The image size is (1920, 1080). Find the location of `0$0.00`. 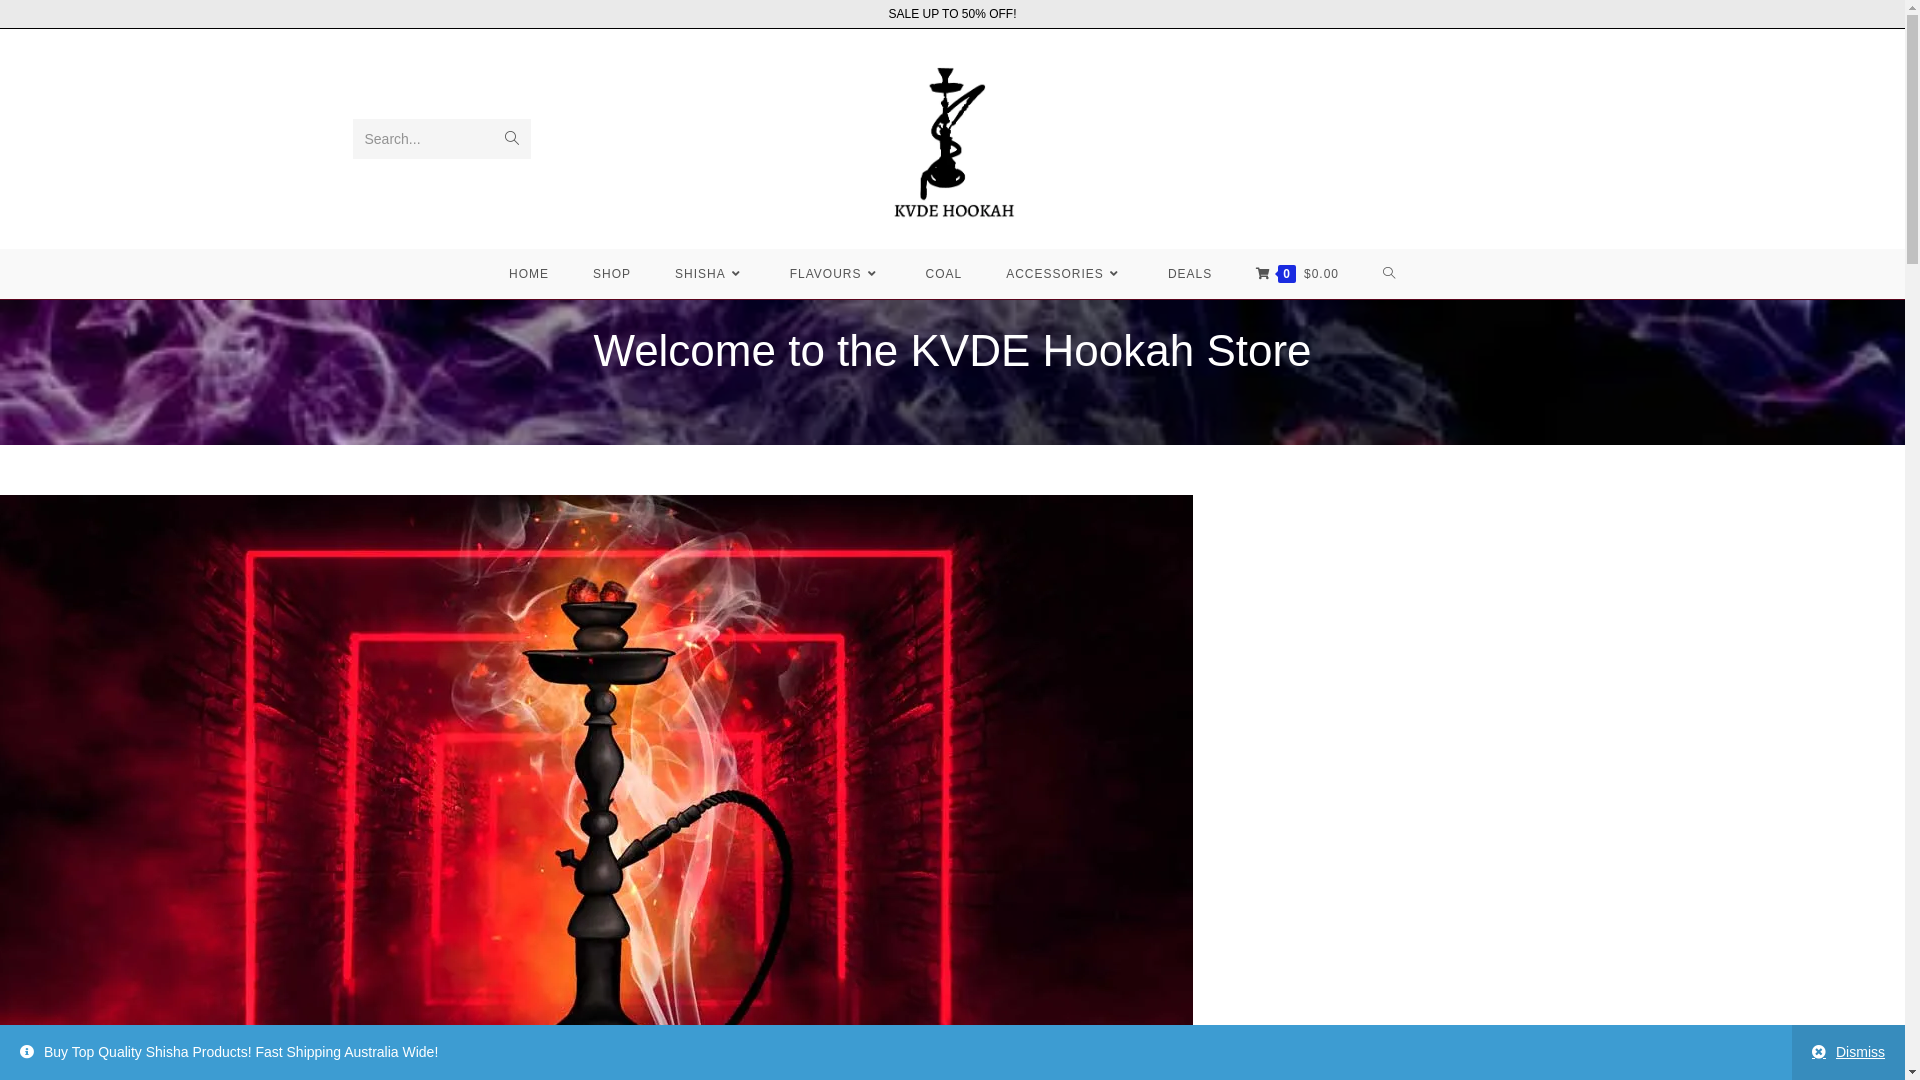

0$0.00 is located at coordinates (1298, 274).